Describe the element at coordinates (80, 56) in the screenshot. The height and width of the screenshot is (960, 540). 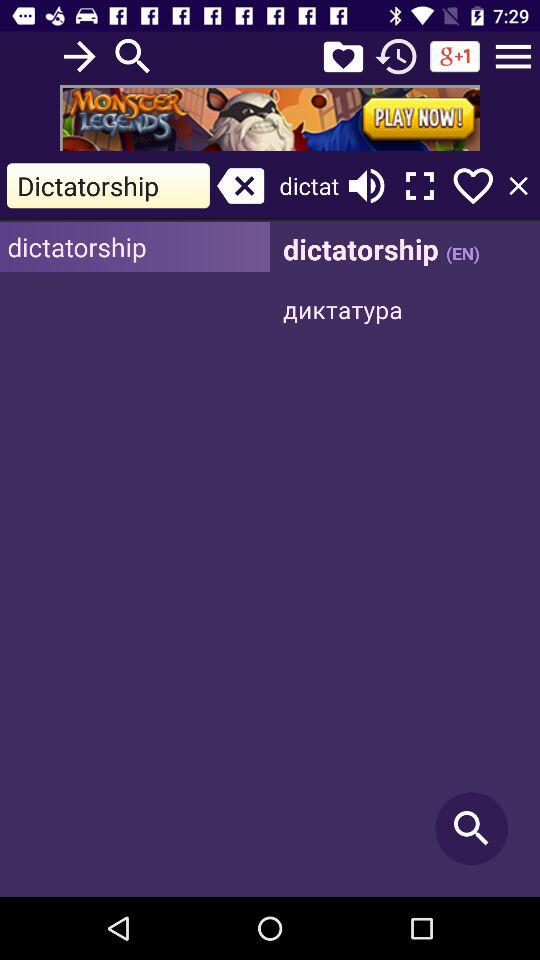
I see `foward` at that location.